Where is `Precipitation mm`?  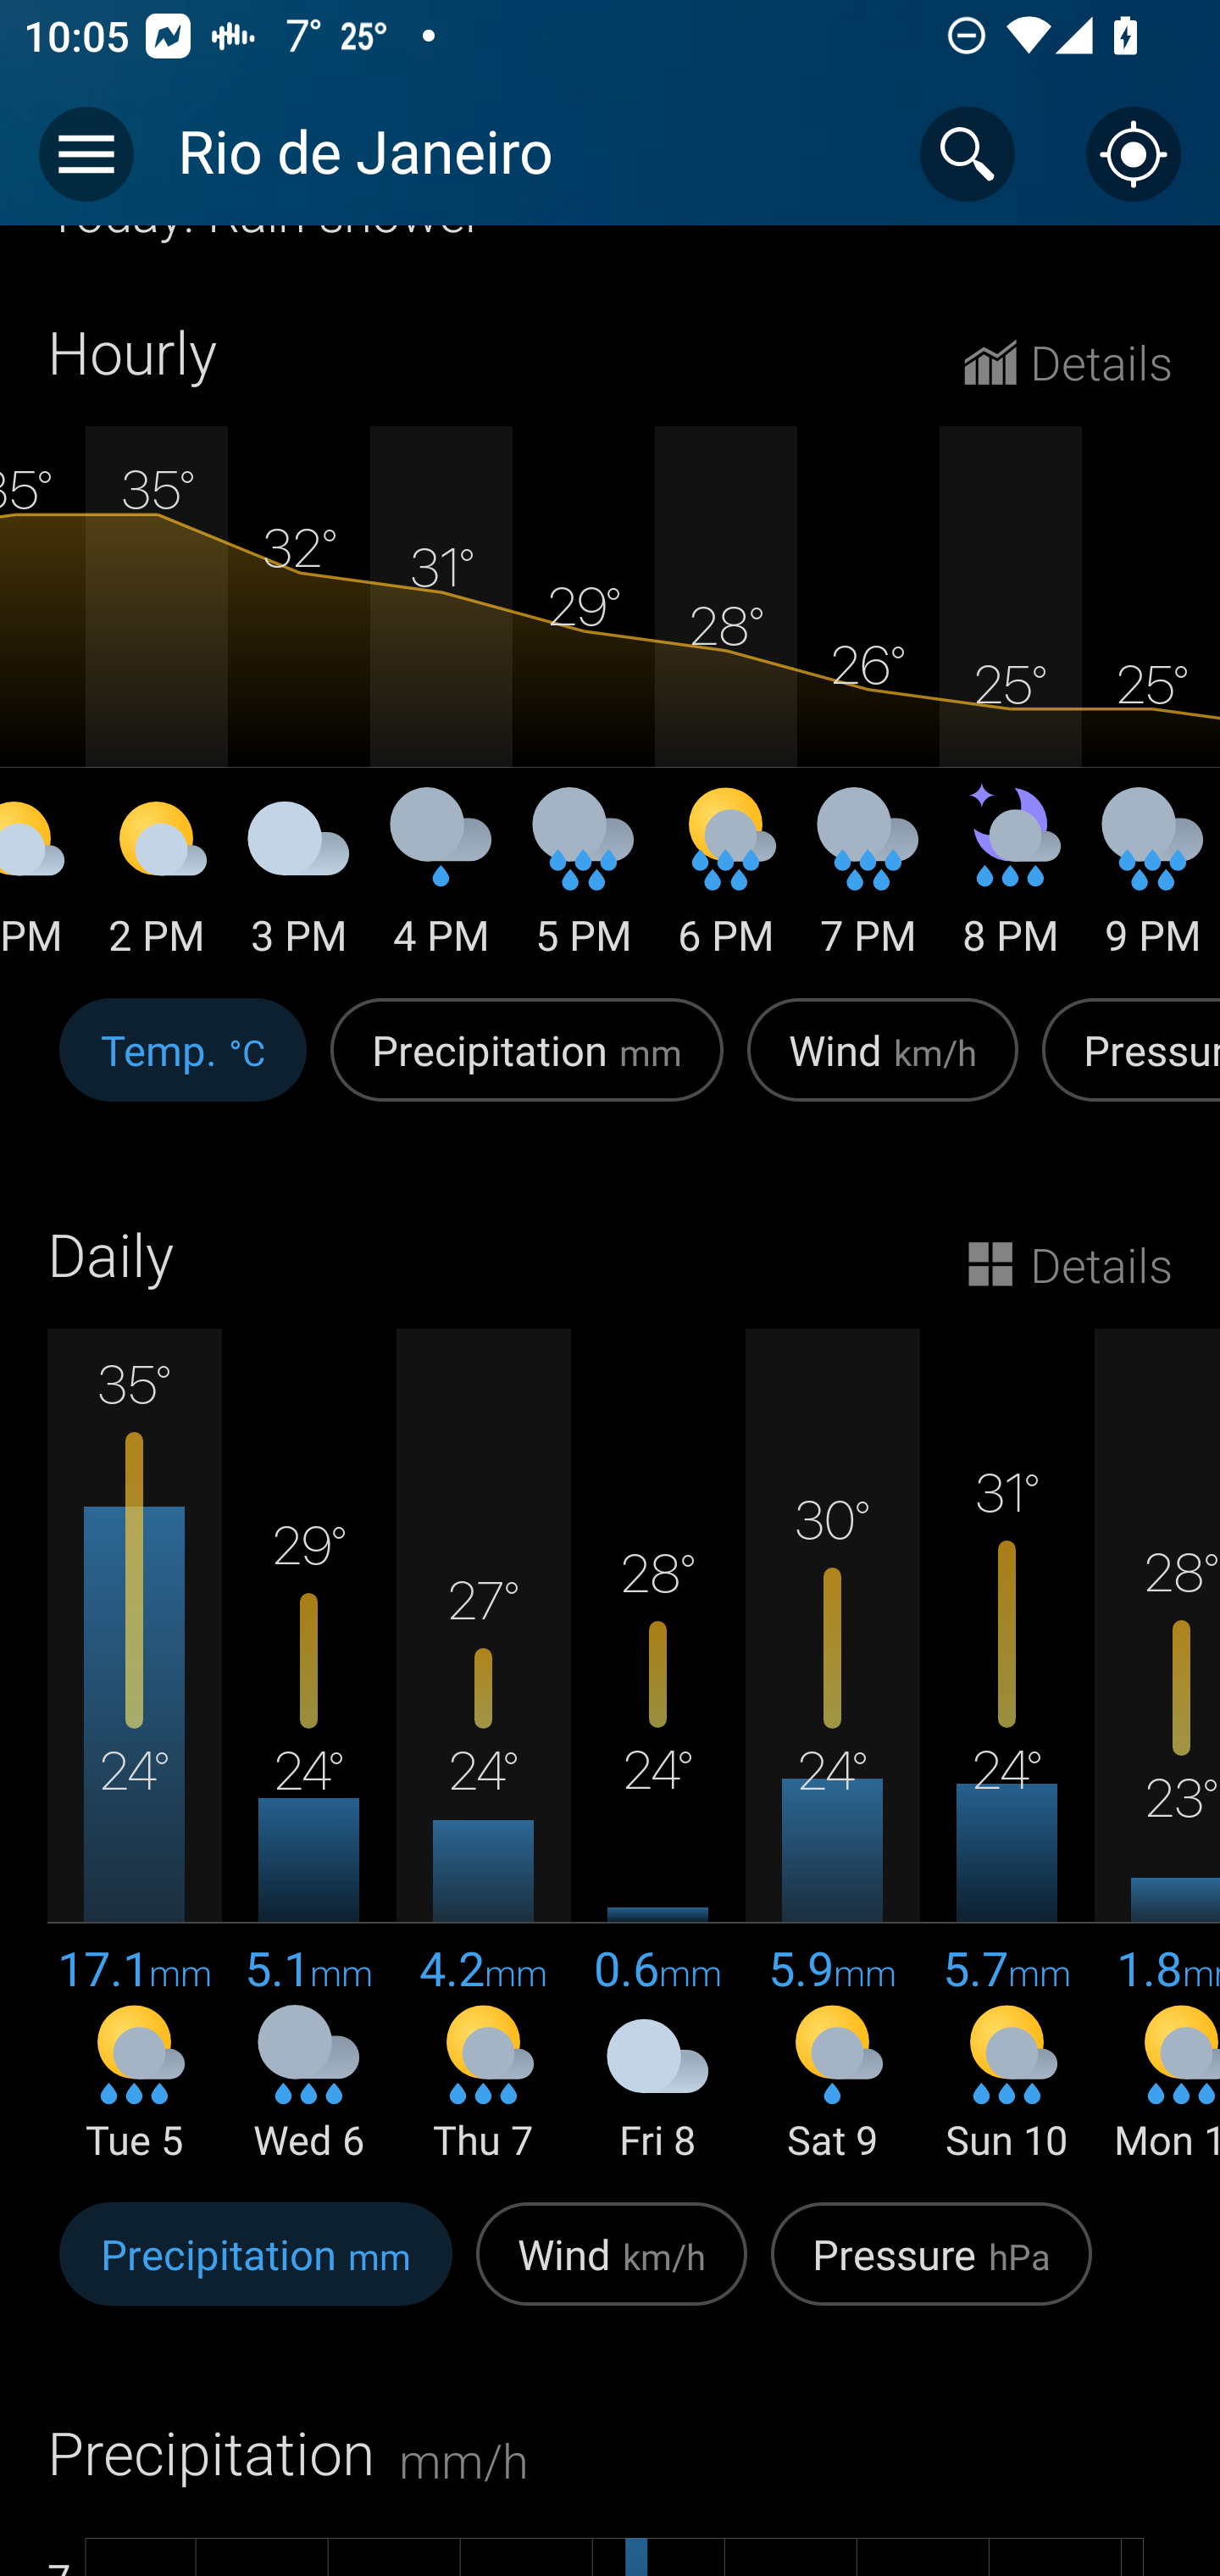
Precipitation mm is located at coordinates (256, 2271).